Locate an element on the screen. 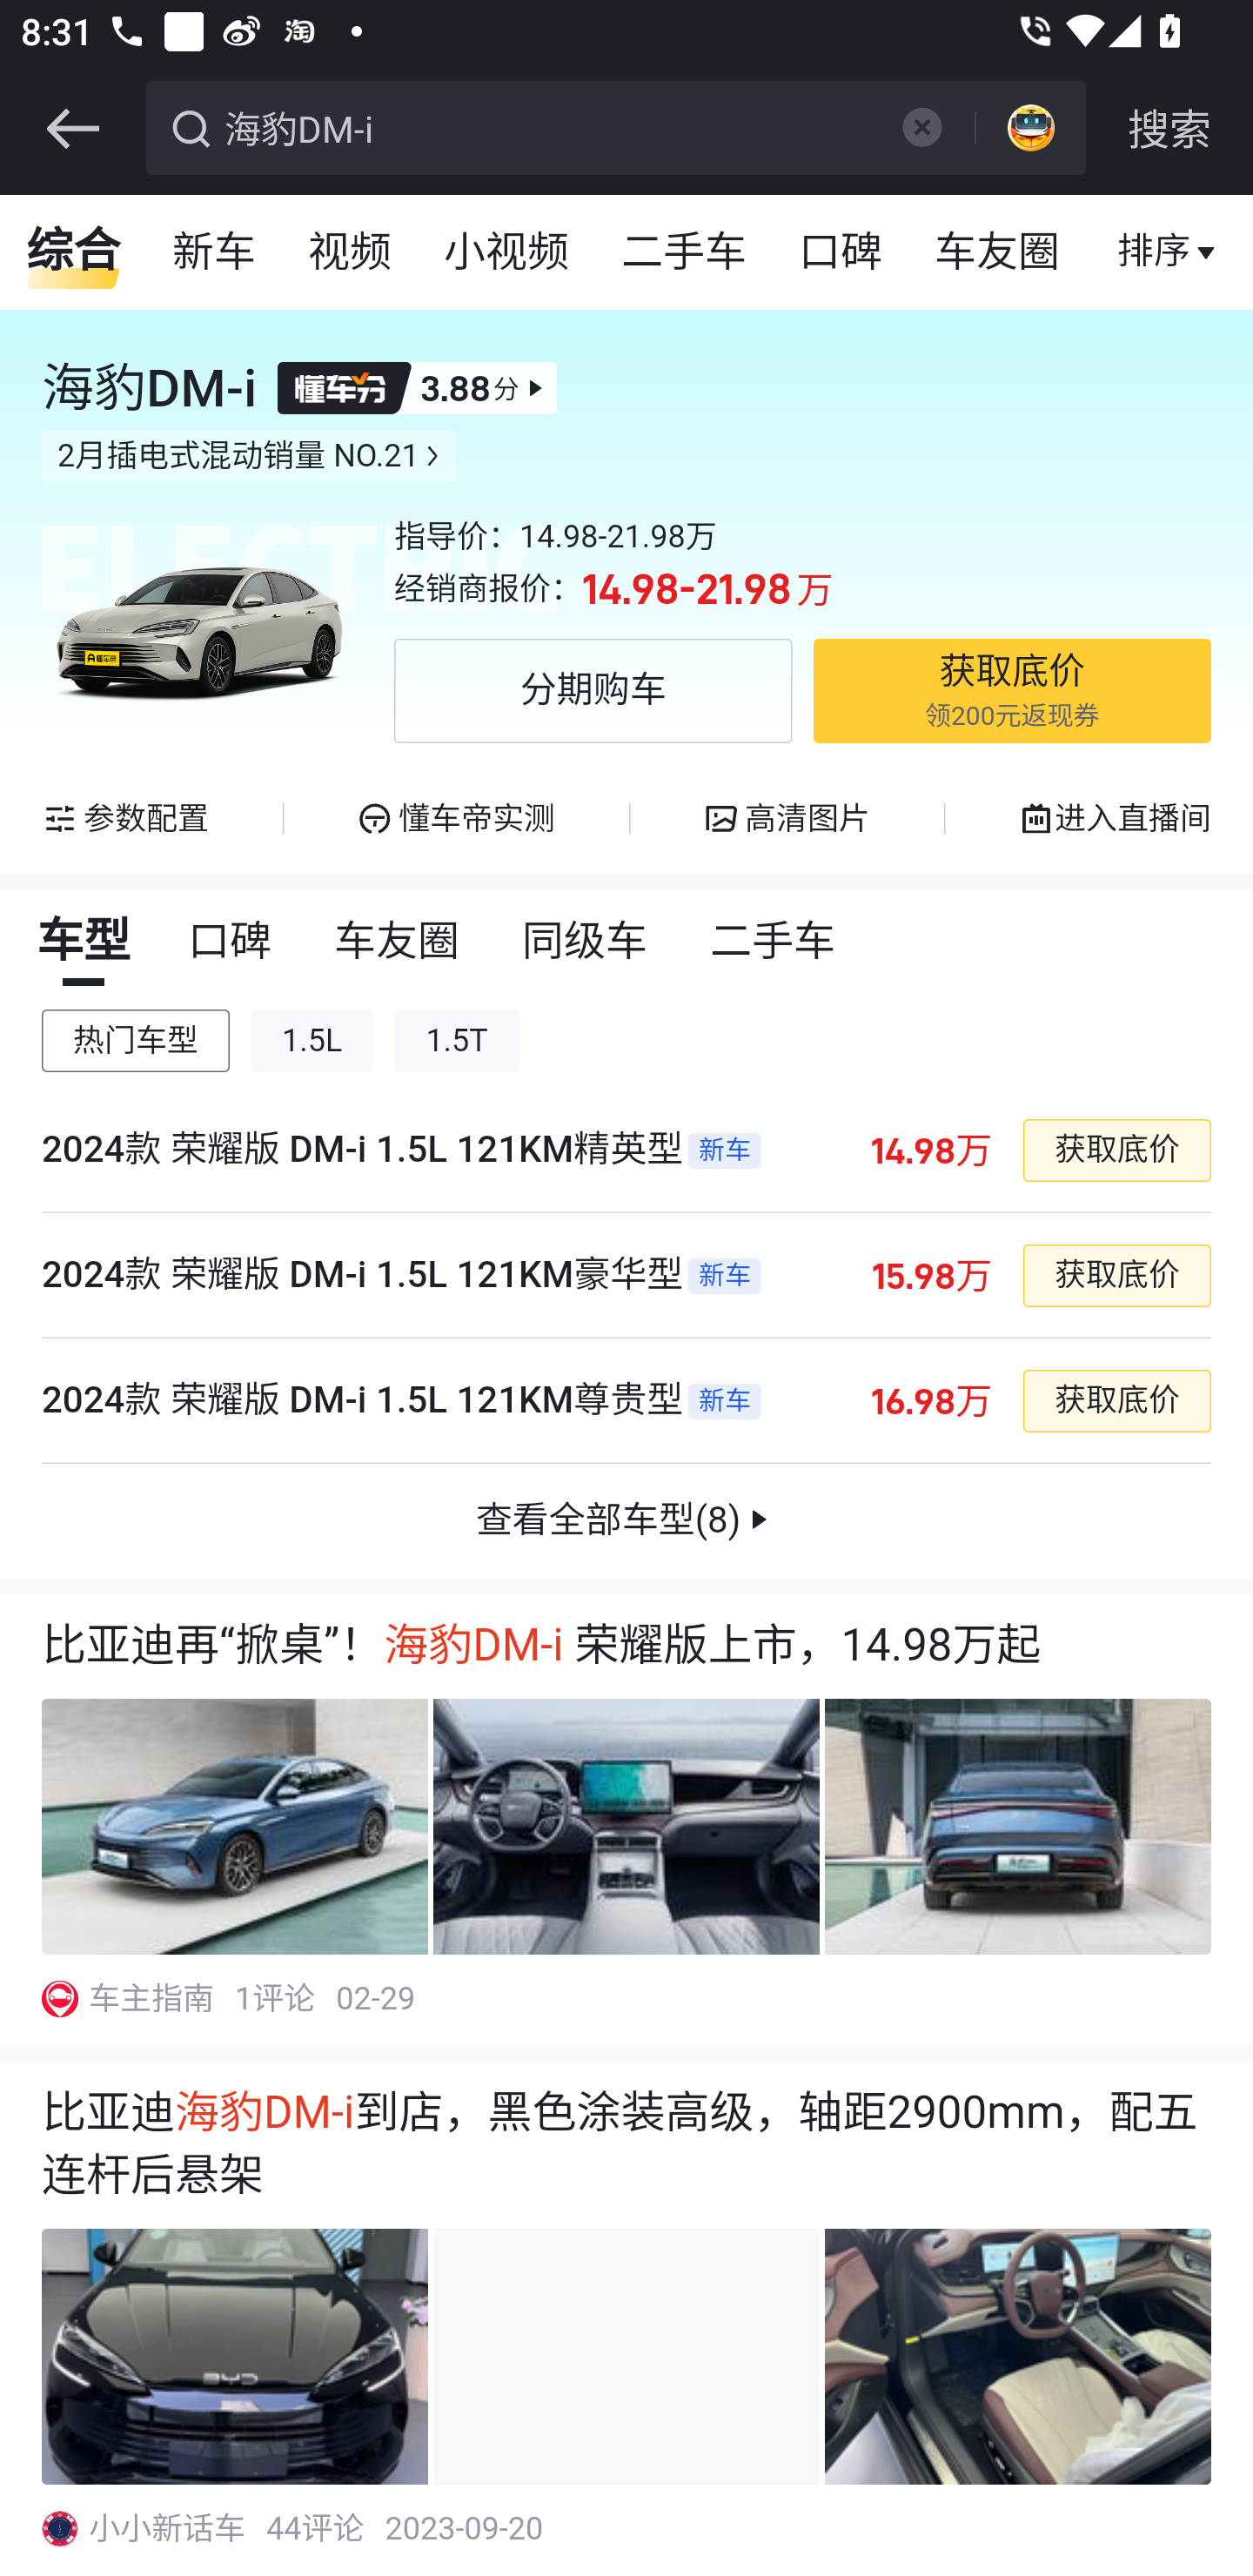 Image resolution: width=1253 pixels, height=2576 pixels. 2024款 荣耀版 DM-i 1.5L 121KM豪华型新车 15.98万 获取底价 is located at coordinates (626, 1276).